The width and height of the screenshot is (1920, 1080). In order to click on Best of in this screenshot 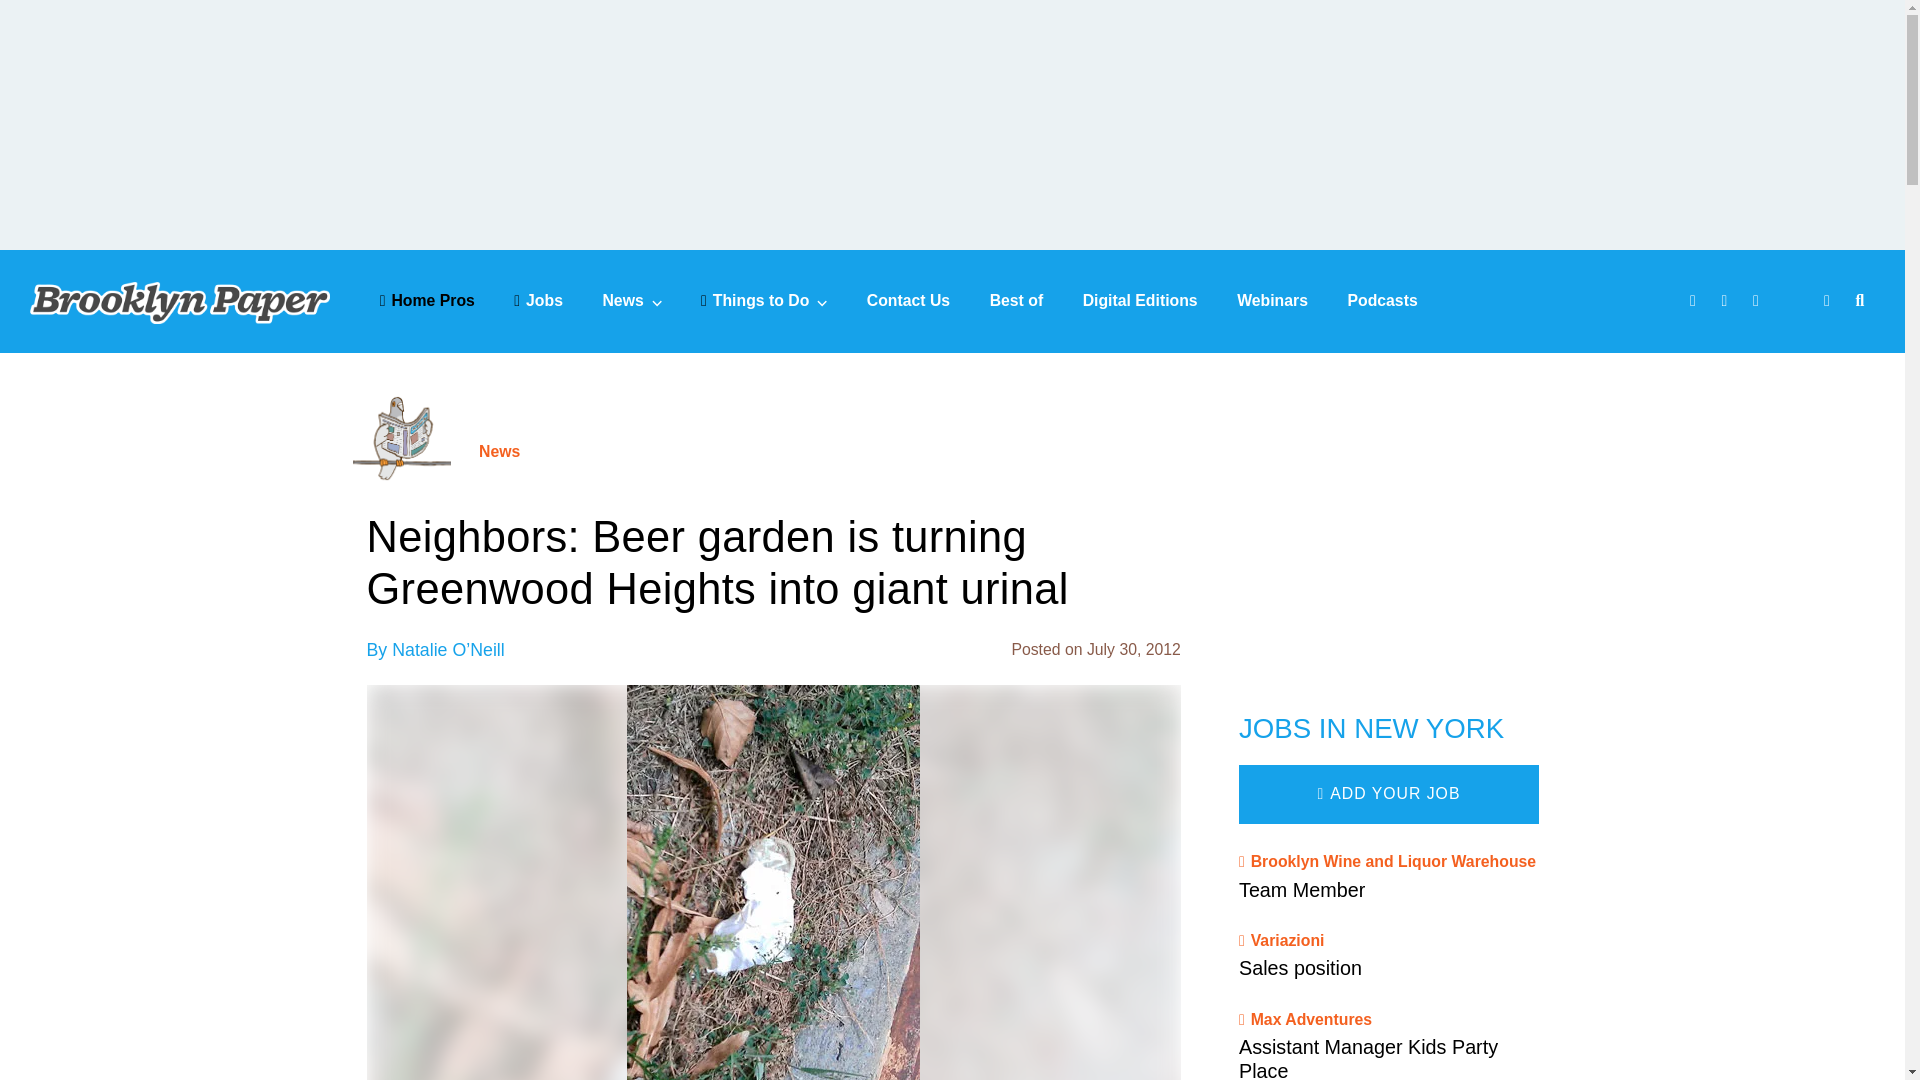, I will do `click(1017, 300)`.